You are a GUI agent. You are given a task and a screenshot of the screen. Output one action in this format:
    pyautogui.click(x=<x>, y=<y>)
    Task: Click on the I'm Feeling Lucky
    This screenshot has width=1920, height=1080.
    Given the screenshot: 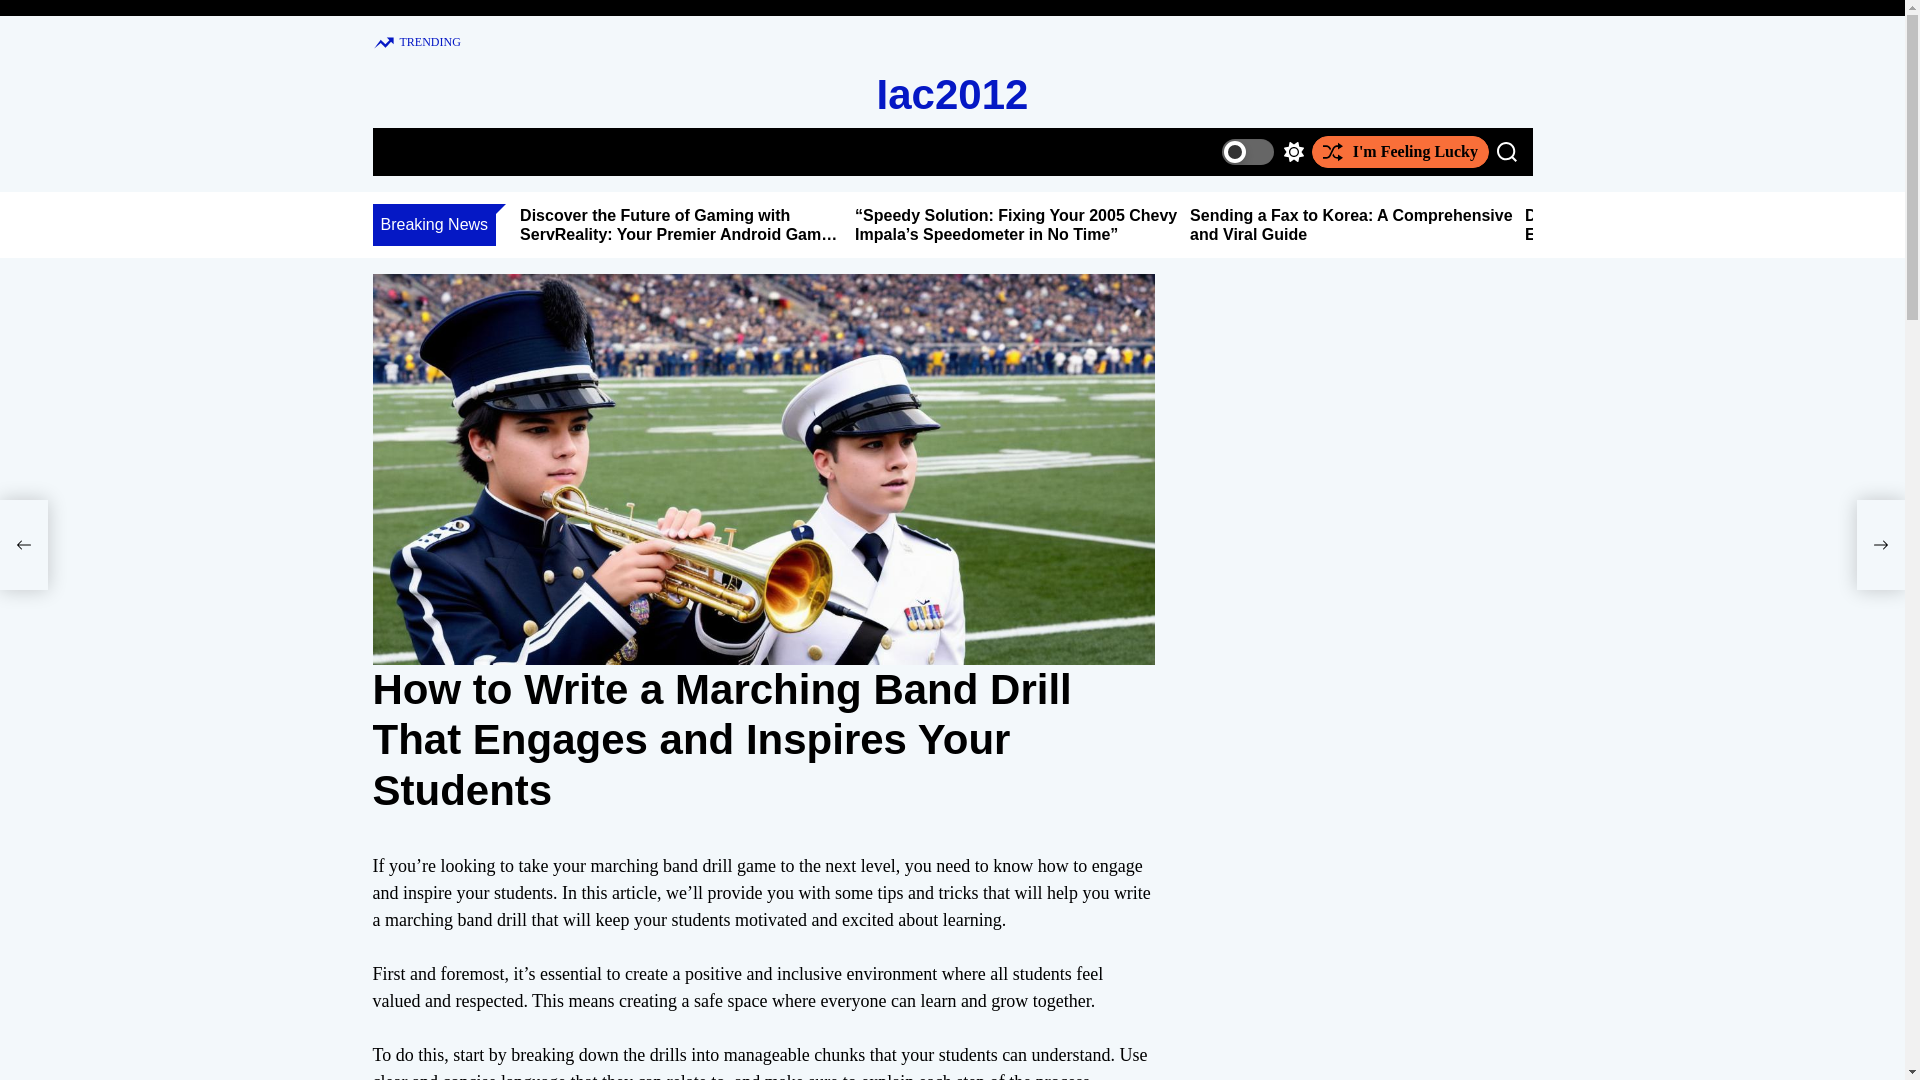 What is the action you would take?
    pyautogui.click(x=1400, y=152)
    